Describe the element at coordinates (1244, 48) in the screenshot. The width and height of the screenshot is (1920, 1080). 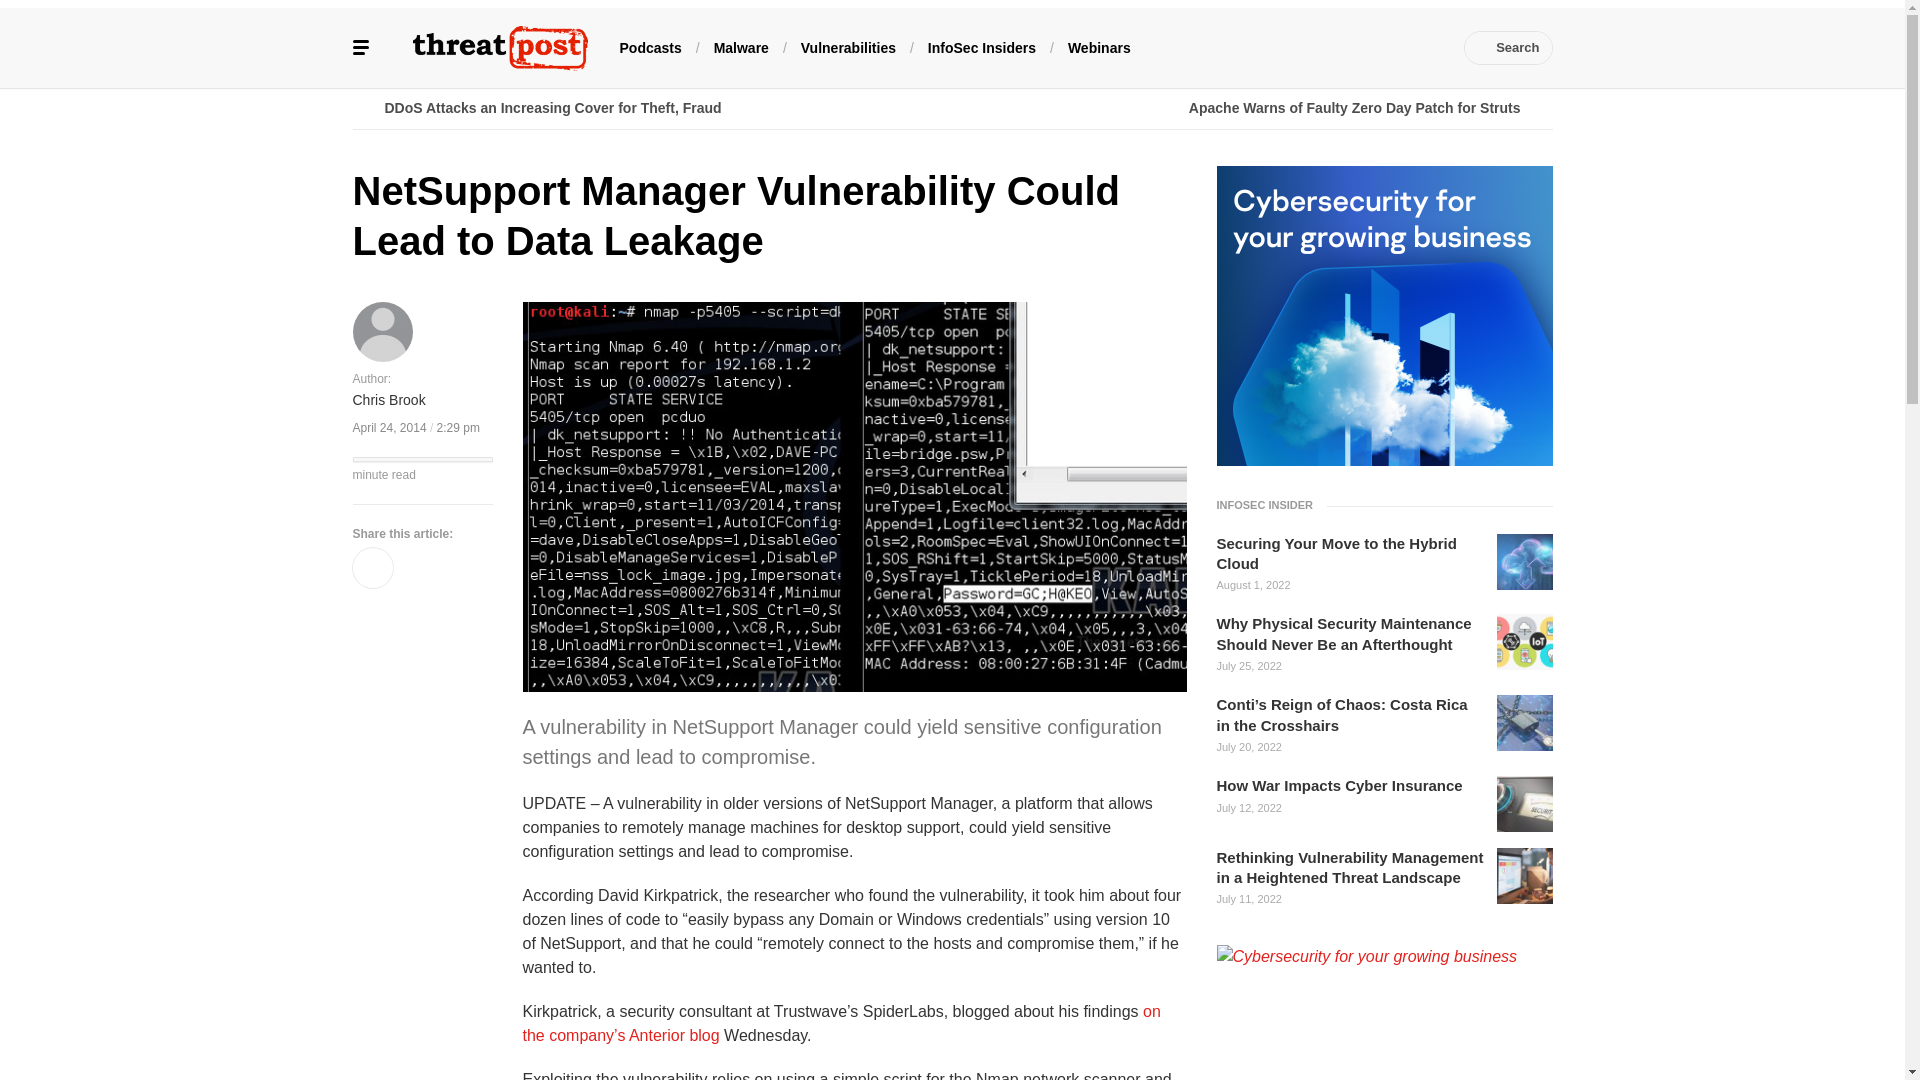
I see `Facebook` at that location.